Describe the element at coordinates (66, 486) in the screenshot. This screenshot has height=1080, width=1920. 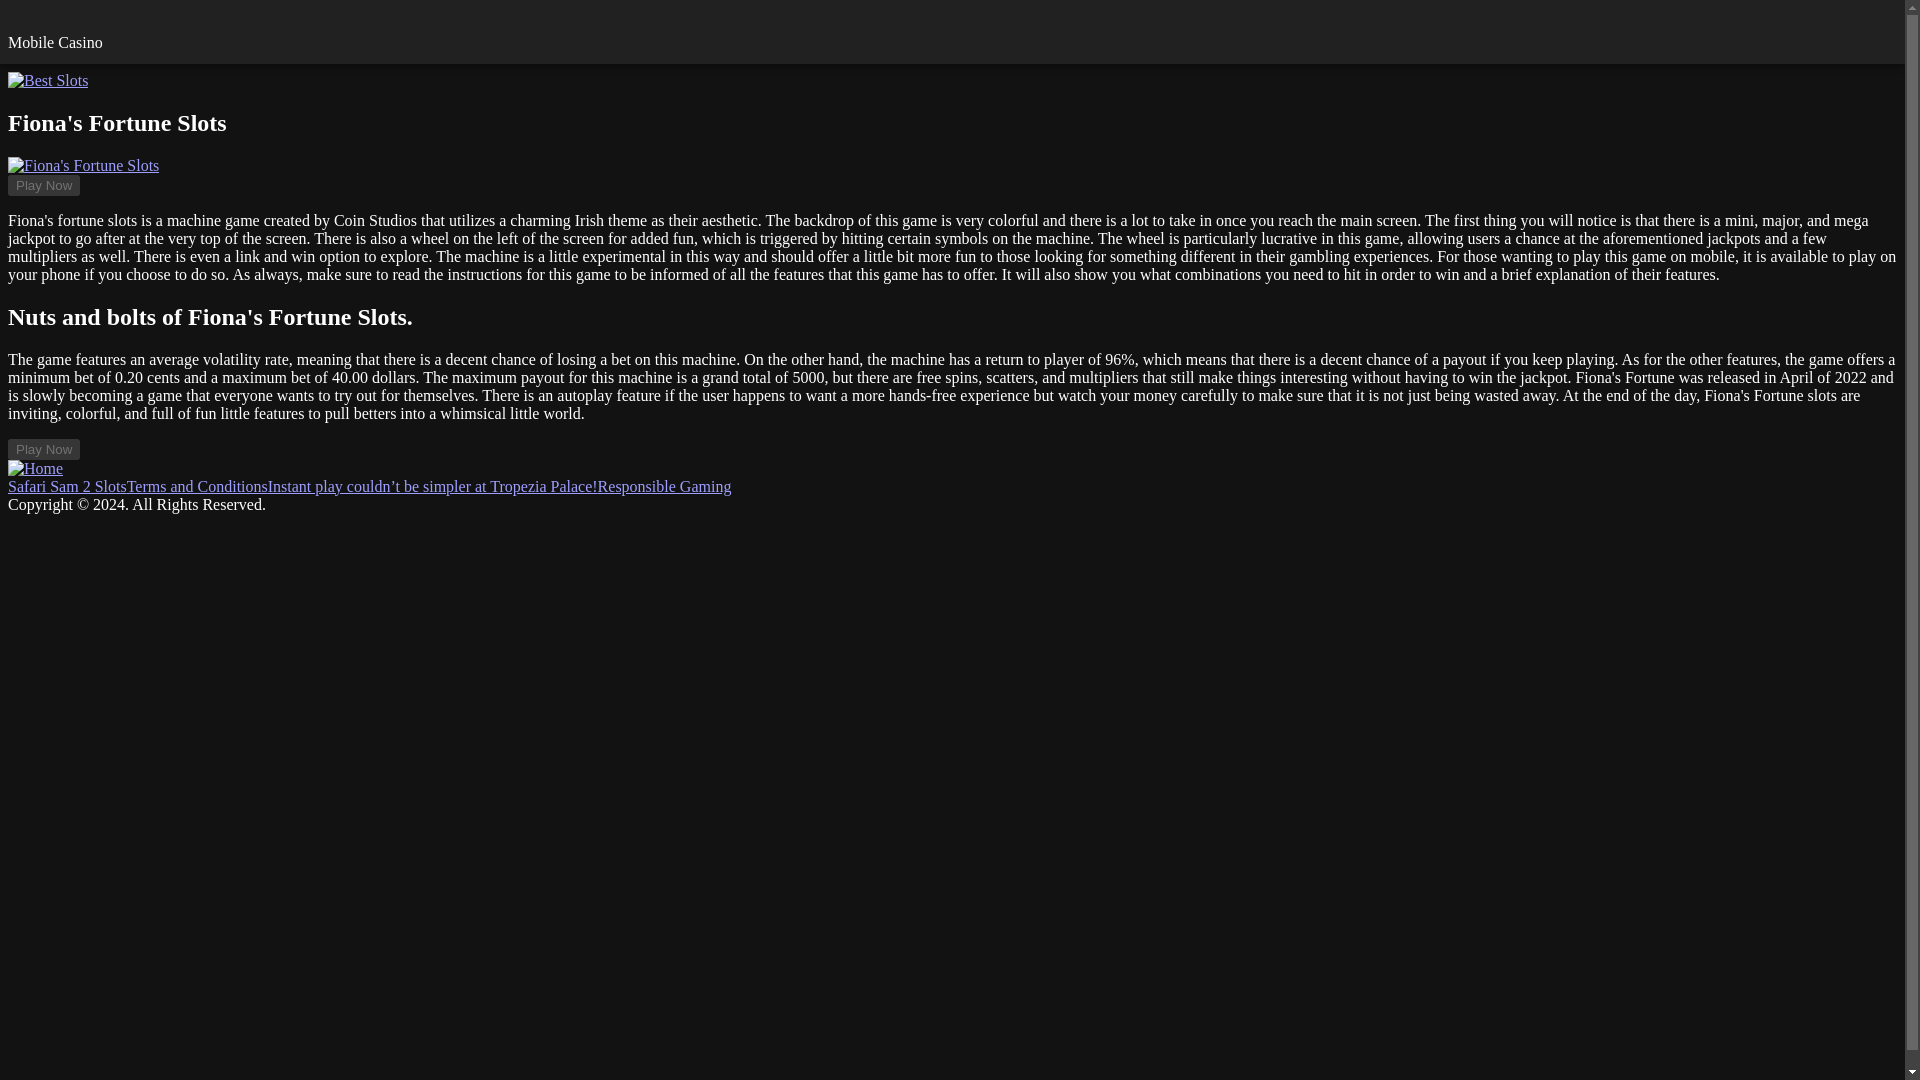
I see `Safari Sam 2 Slots` at that location.